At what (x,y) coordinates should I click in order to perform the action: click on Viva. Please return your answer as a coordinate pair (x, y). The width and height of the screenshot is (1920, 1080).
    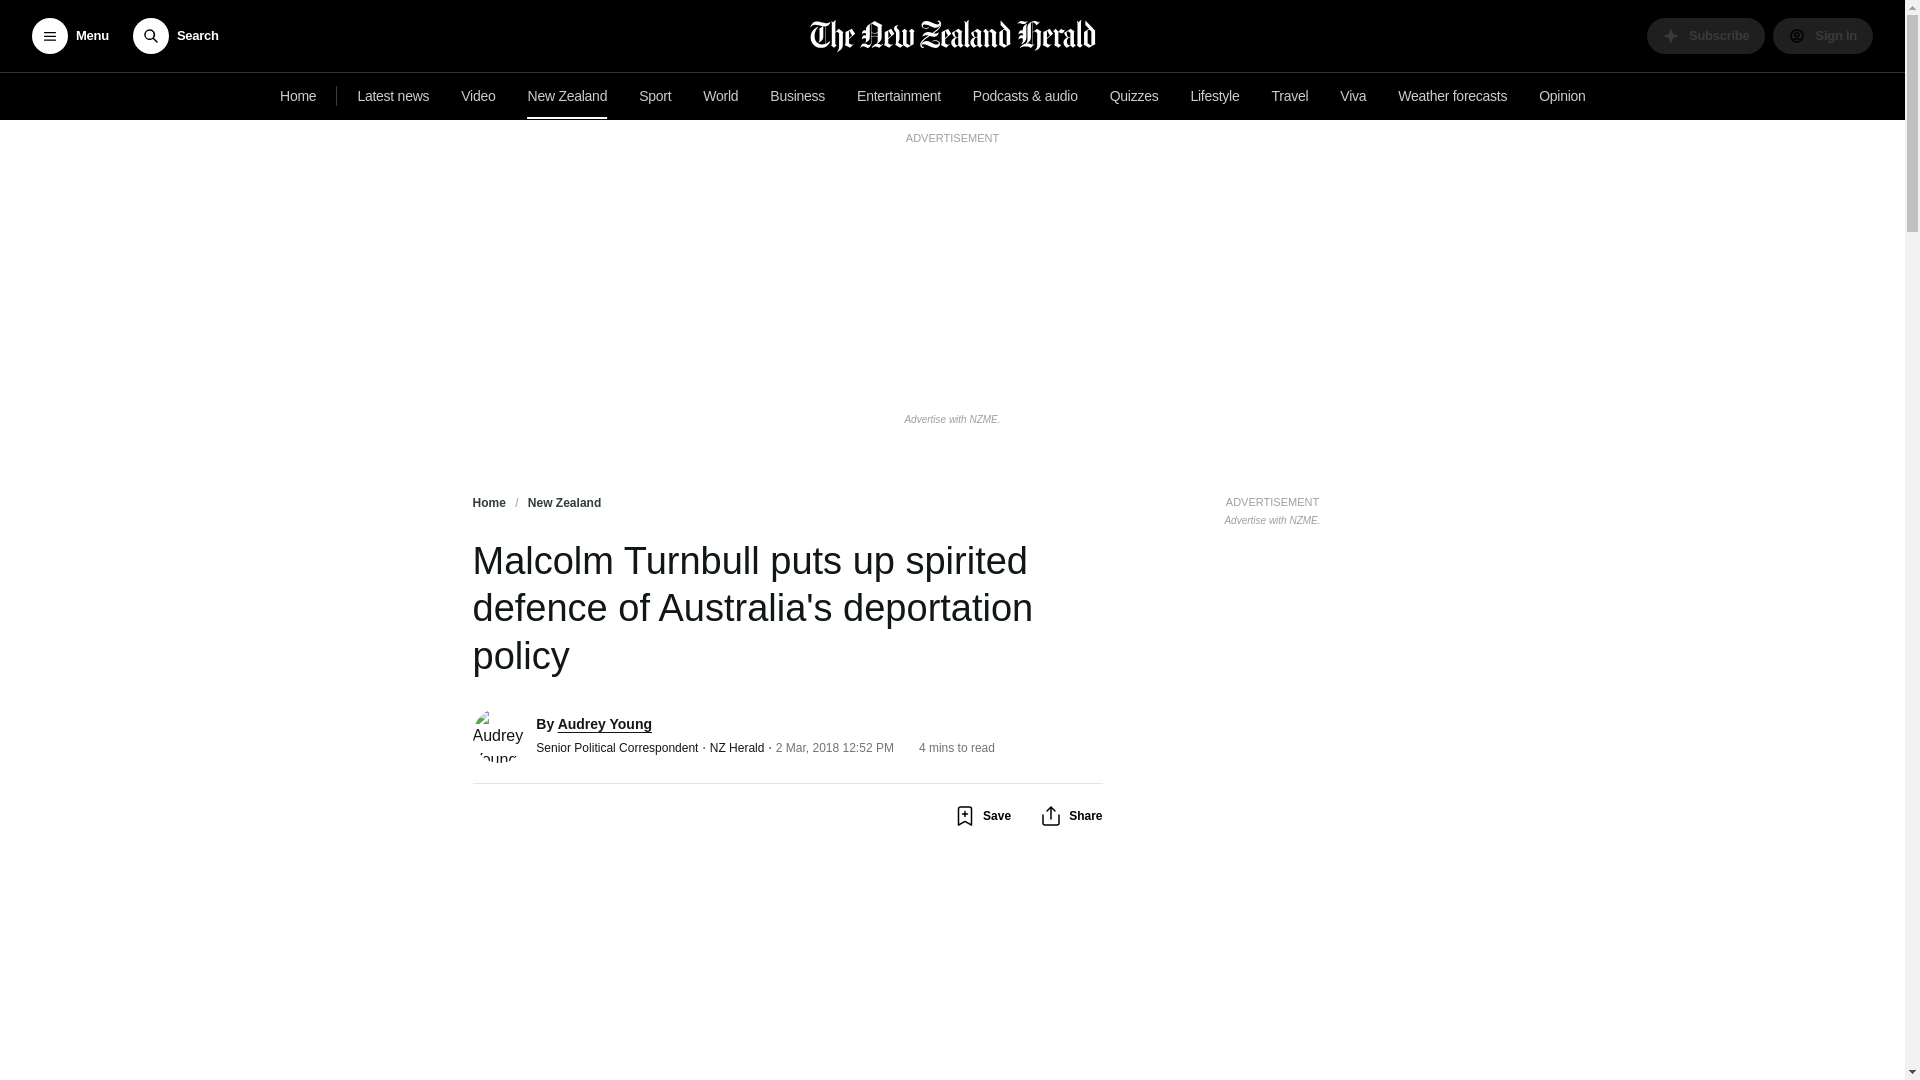
    Looking at the image, I should click on (1272, 508).